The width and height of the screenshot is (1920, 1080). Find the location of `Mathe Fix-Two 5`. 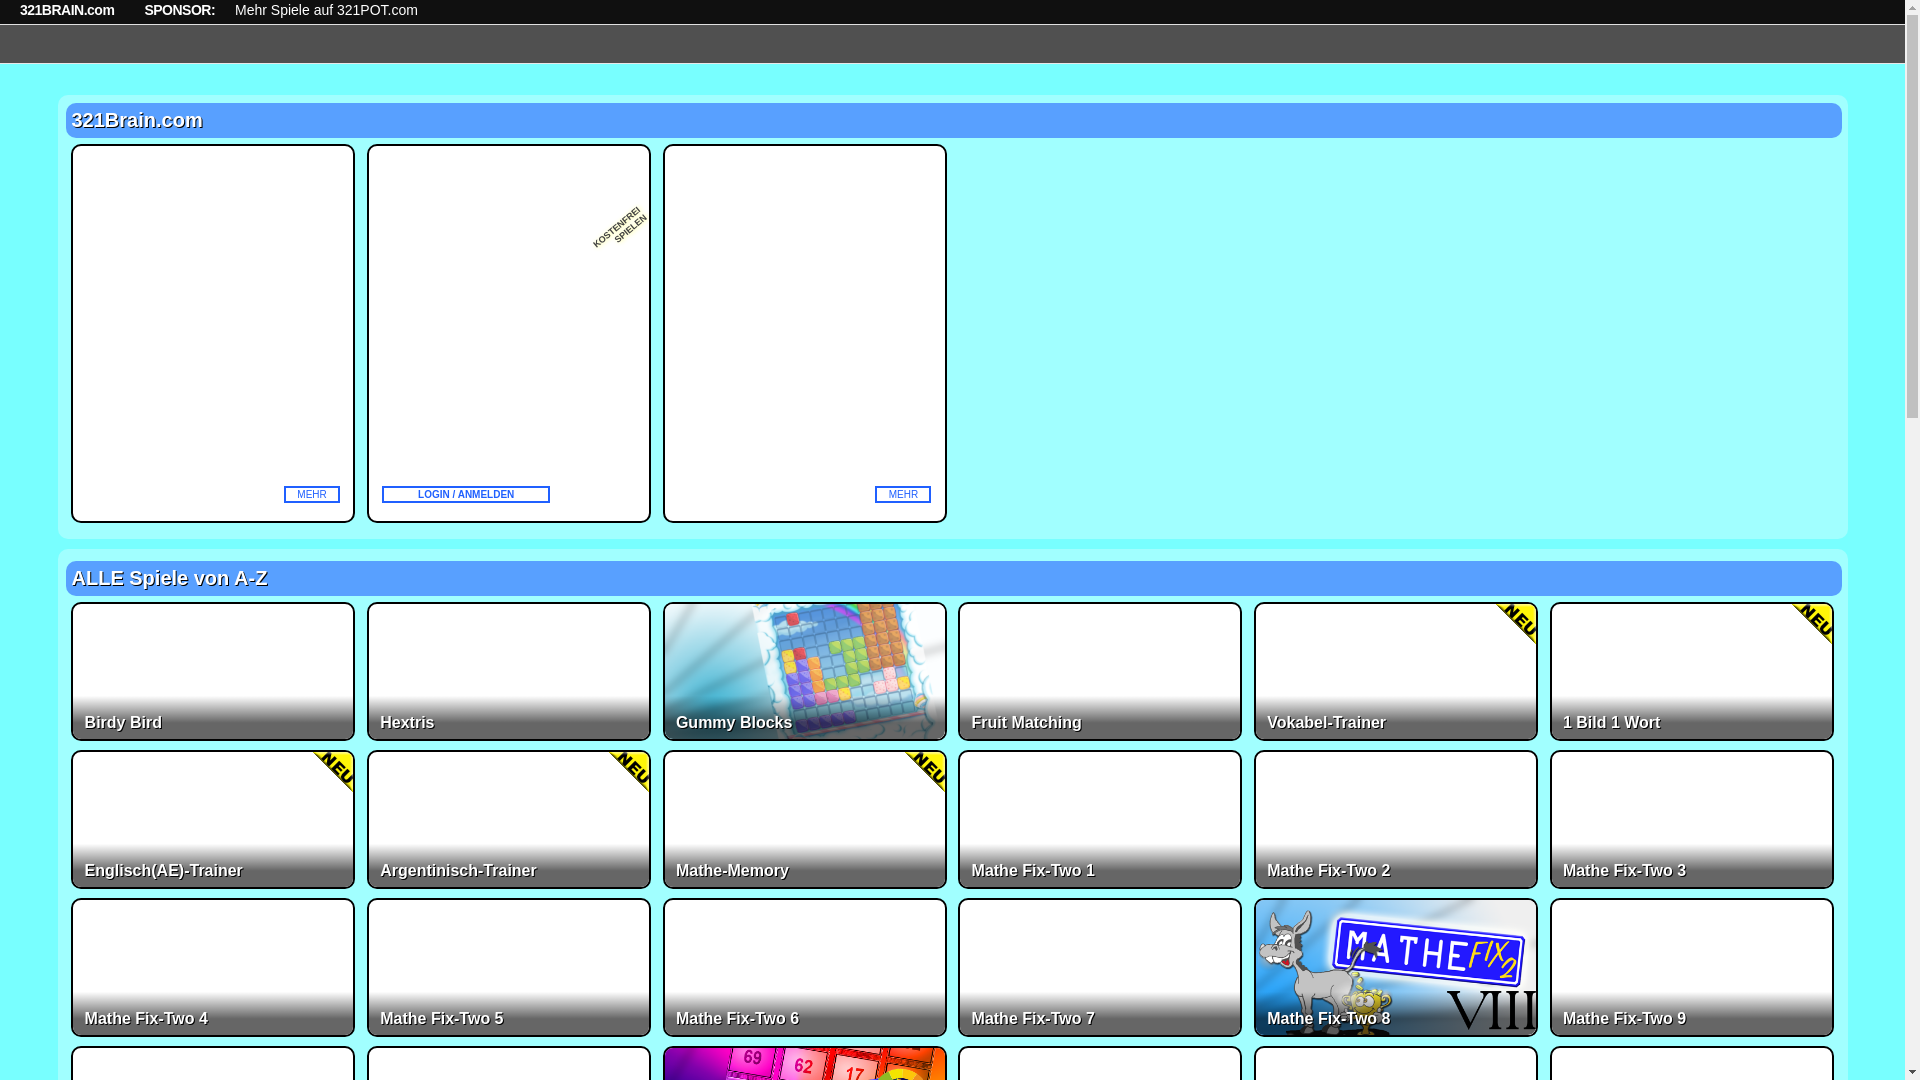

Mathe Fix-Two 5 is located at coordinates (509, 968).